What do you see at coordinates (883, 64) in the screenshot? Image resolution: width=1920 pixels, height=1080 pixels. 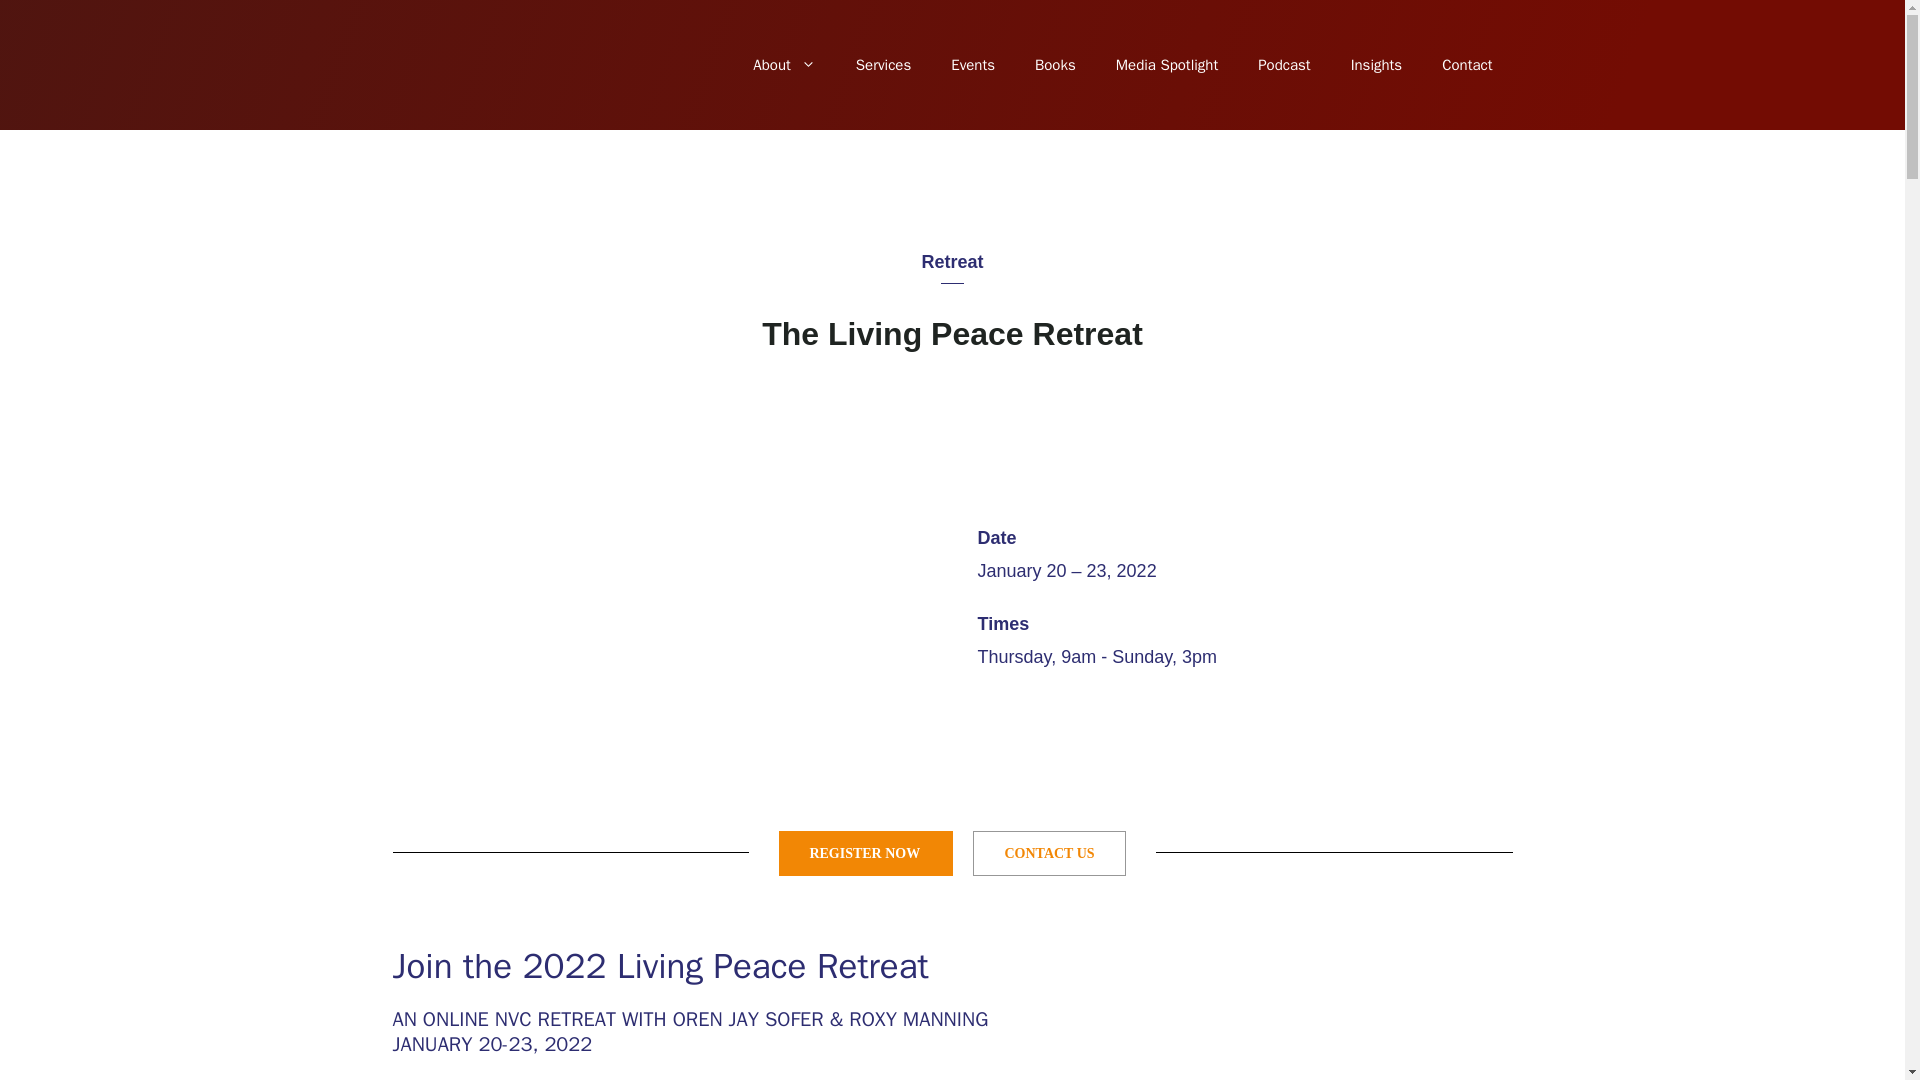 I see `Services` at bounding box center [883, 64].